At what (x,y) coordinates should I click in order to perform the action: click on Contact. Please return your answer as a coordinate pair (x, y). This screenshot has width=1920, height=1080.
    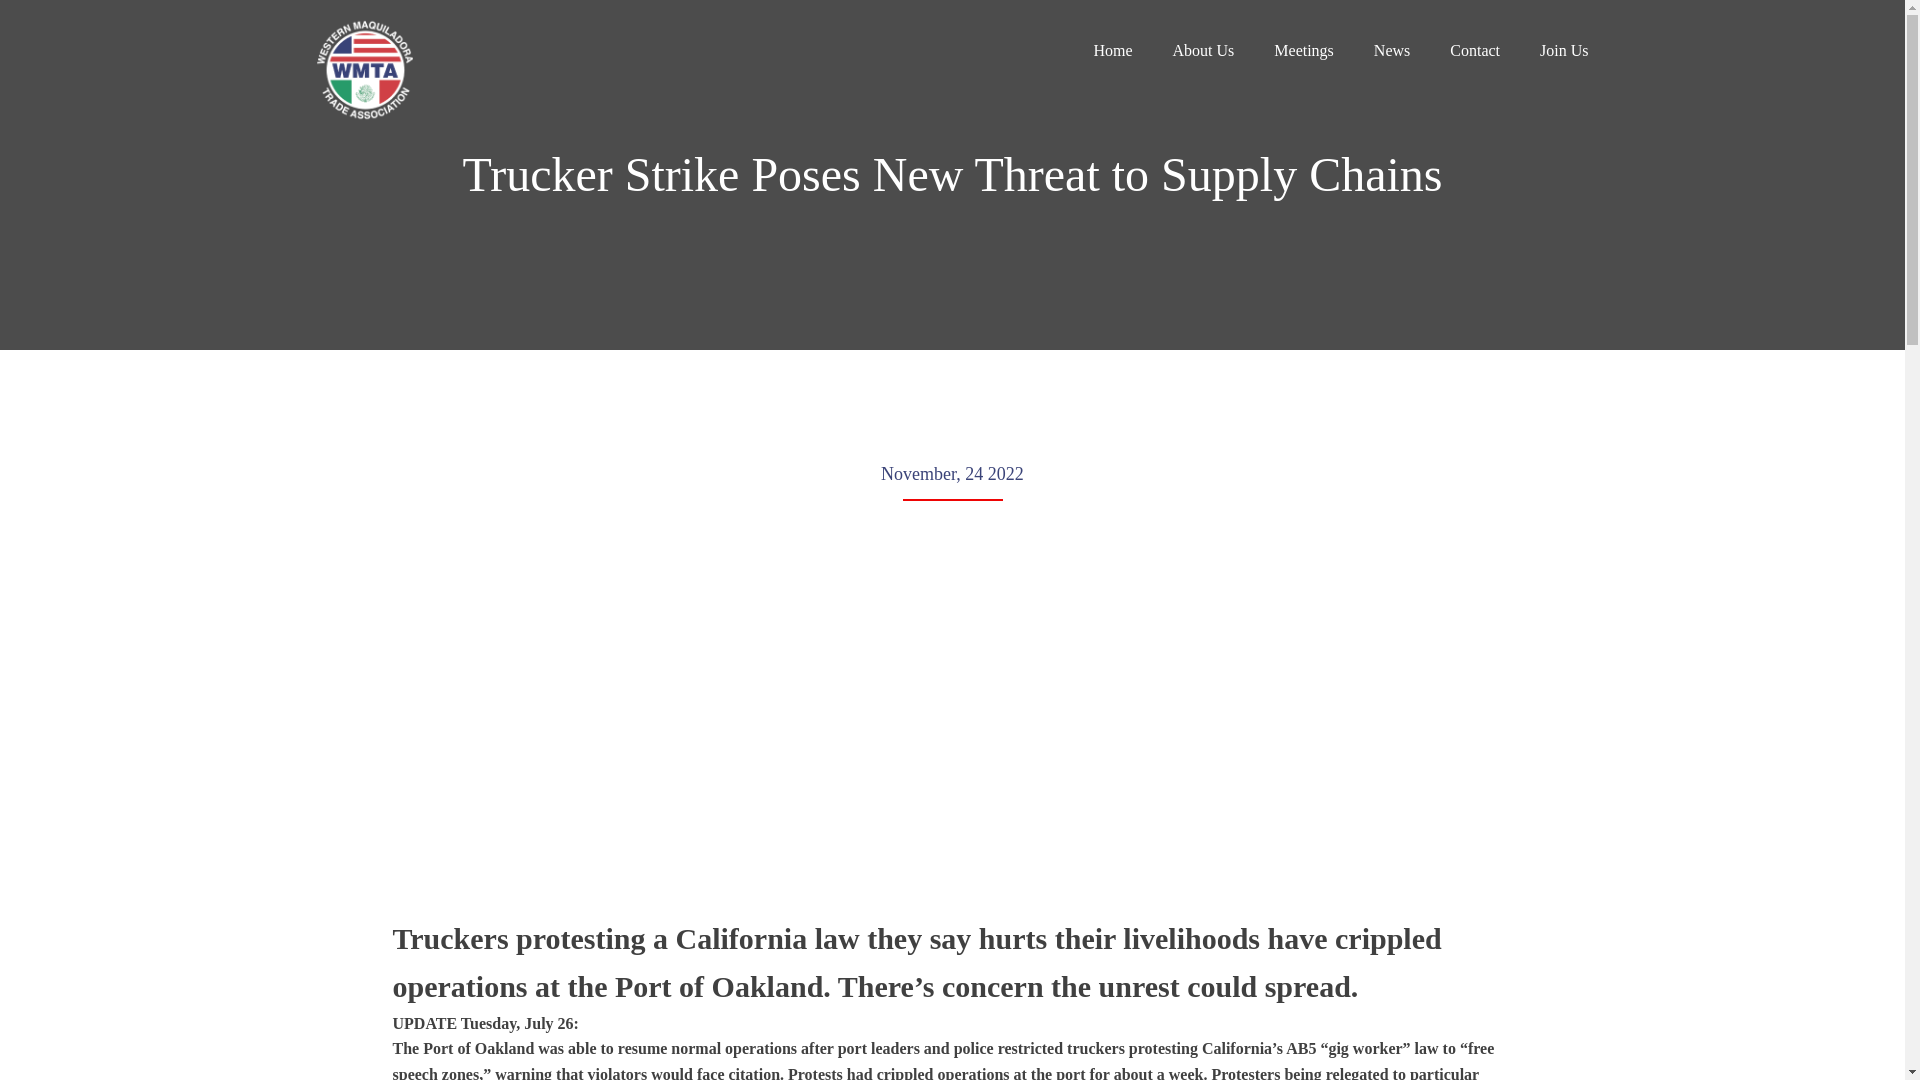
    Looking at the image, I should click on (1474, 50).